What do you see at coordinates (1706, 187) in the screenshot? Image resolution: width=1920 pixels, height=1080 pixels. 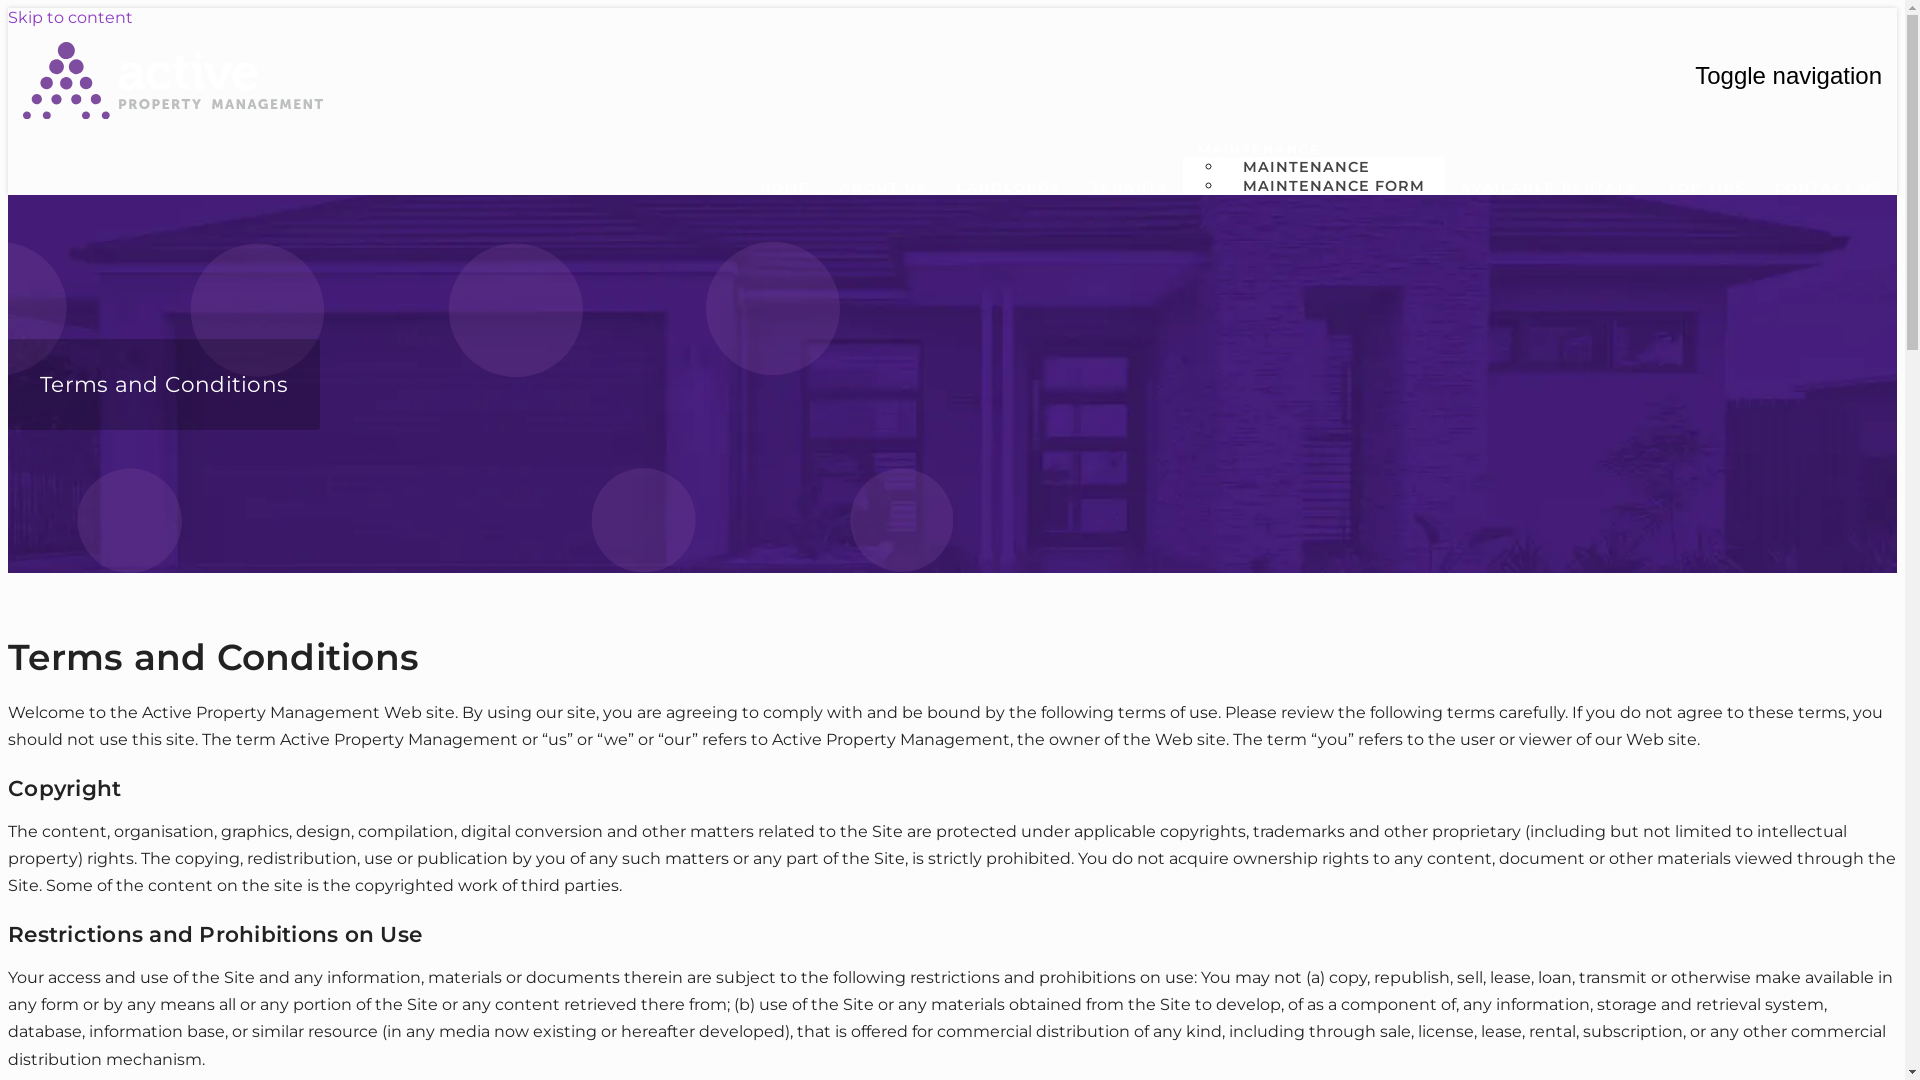 I see `TOP TIPS` at bounding box center [1706, 187].